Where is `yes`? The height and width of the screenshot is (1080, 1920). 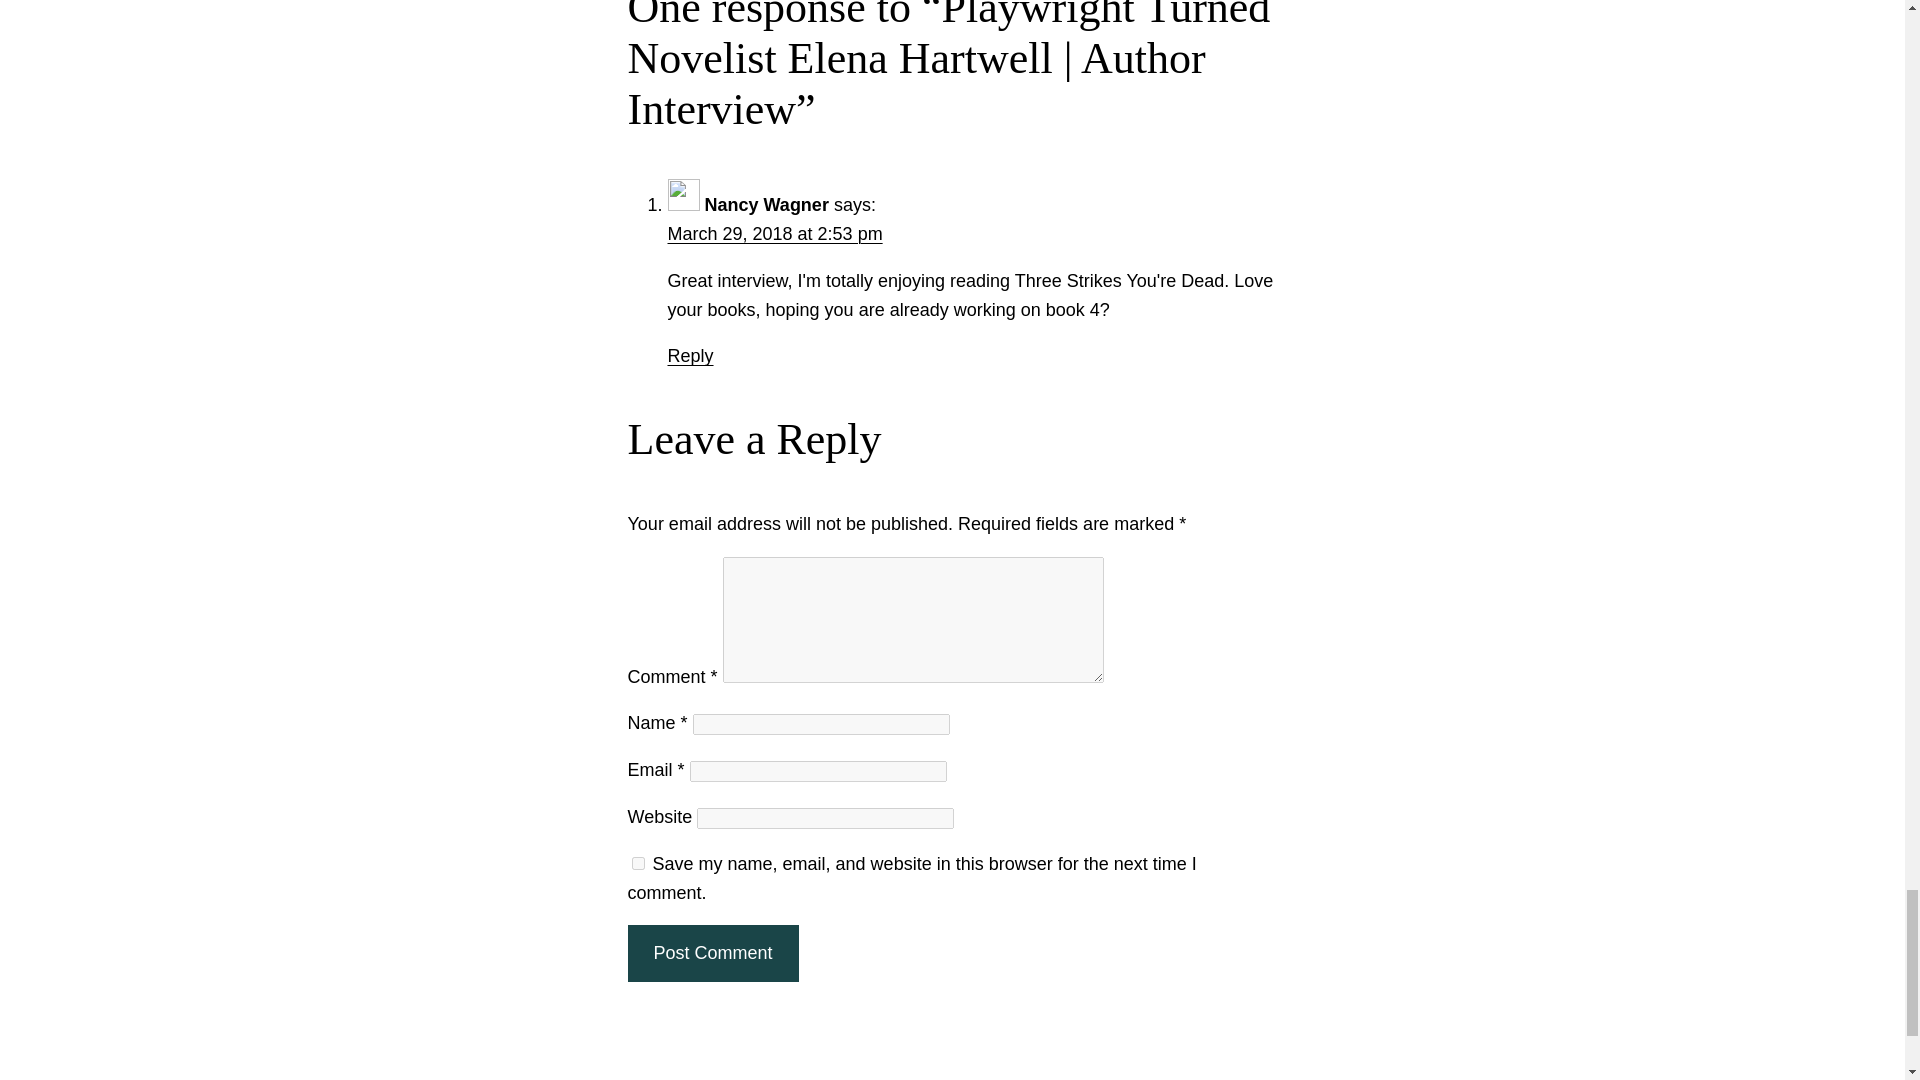
yes is located at coordinates (638, 864).